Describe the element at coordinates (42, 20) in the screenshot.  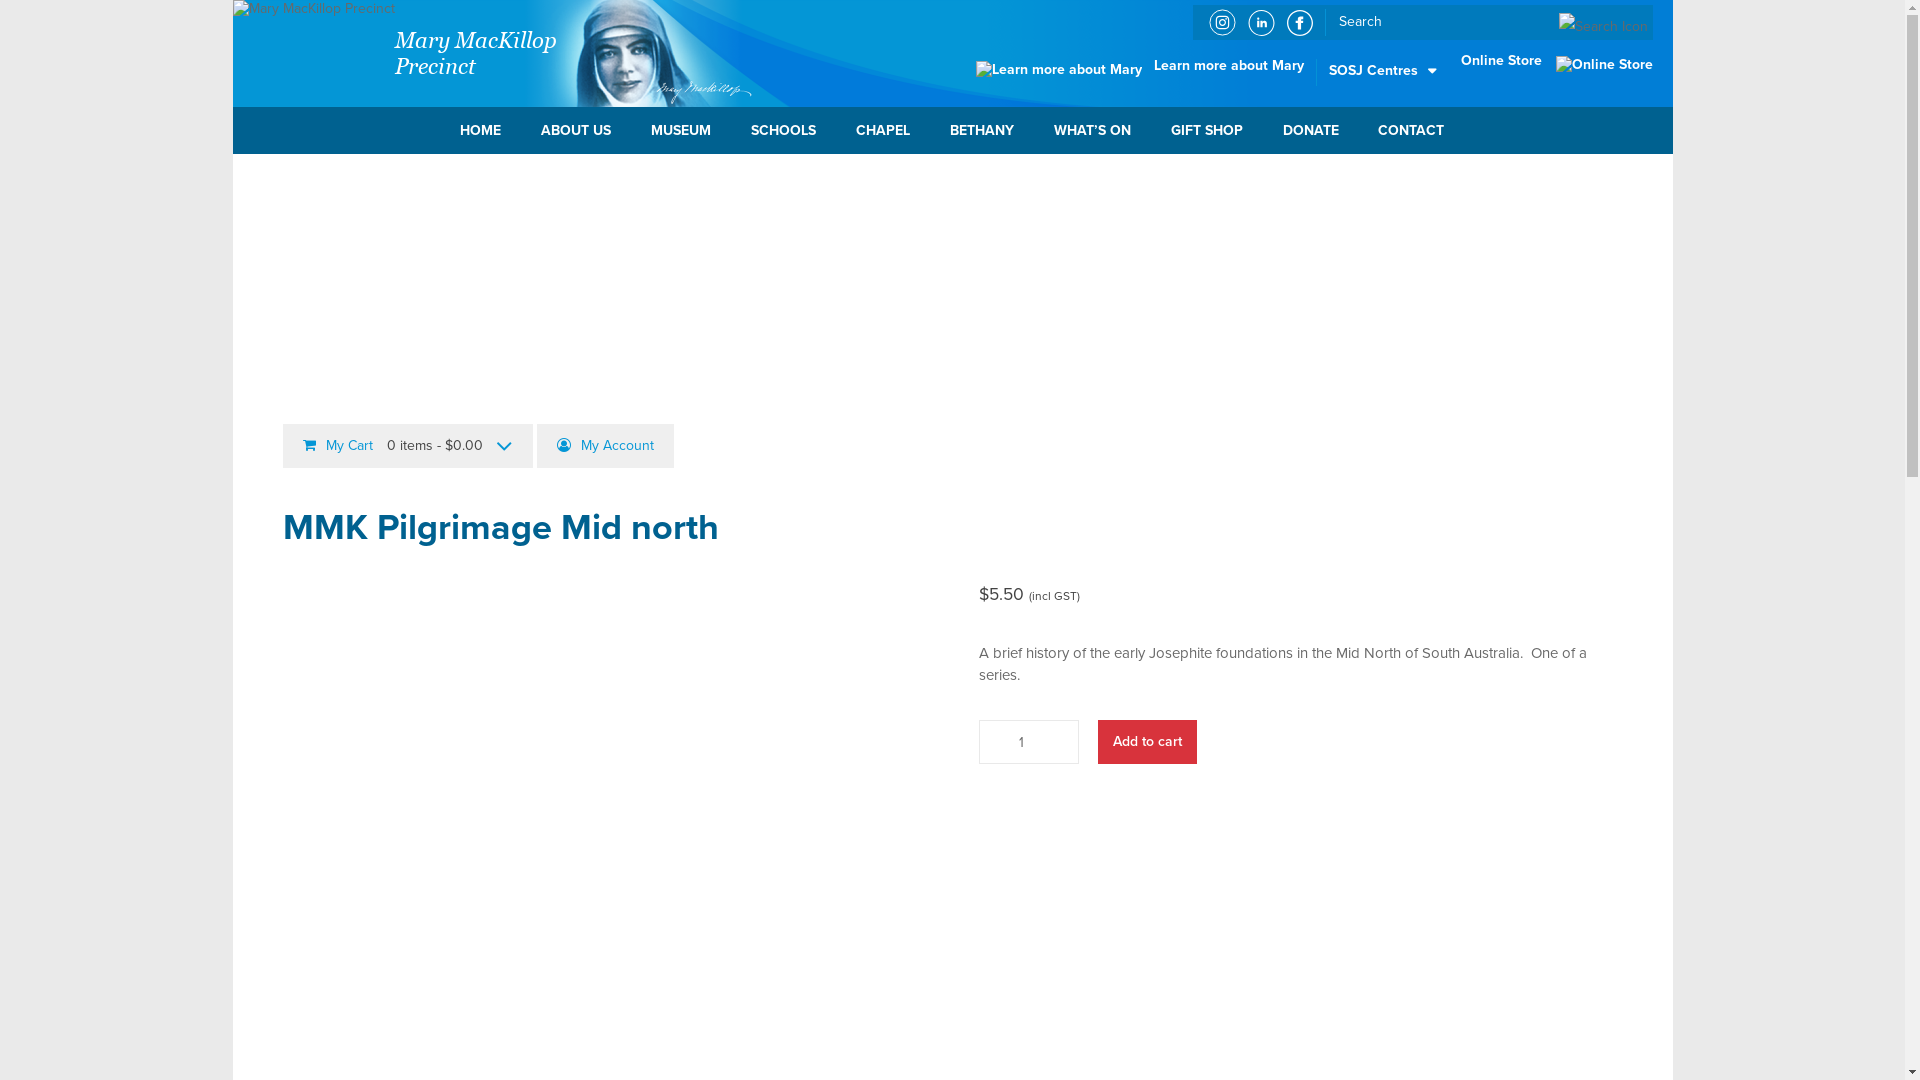
I see `Submit` at that location.